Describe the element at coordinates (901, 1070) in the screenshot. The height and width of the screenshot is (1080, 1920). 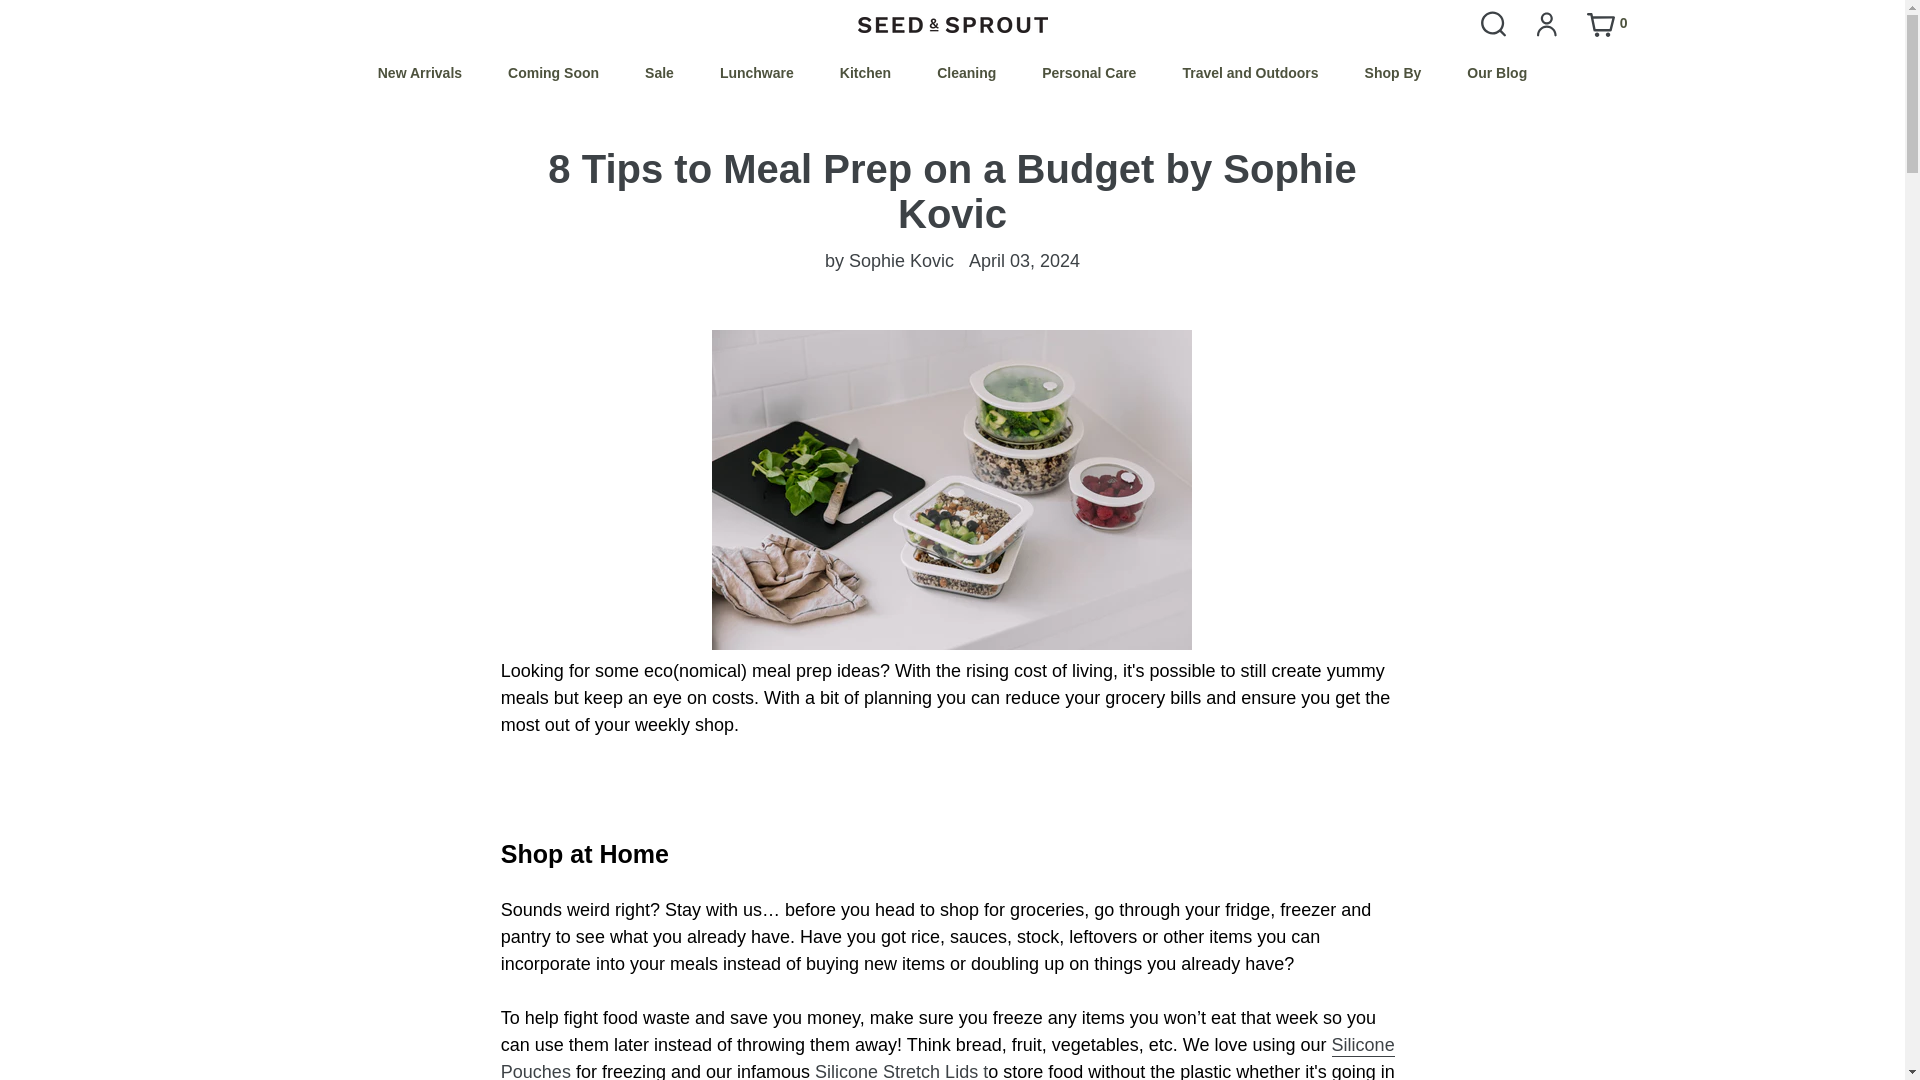
I see `Silicone Stretch Lids` at that location.